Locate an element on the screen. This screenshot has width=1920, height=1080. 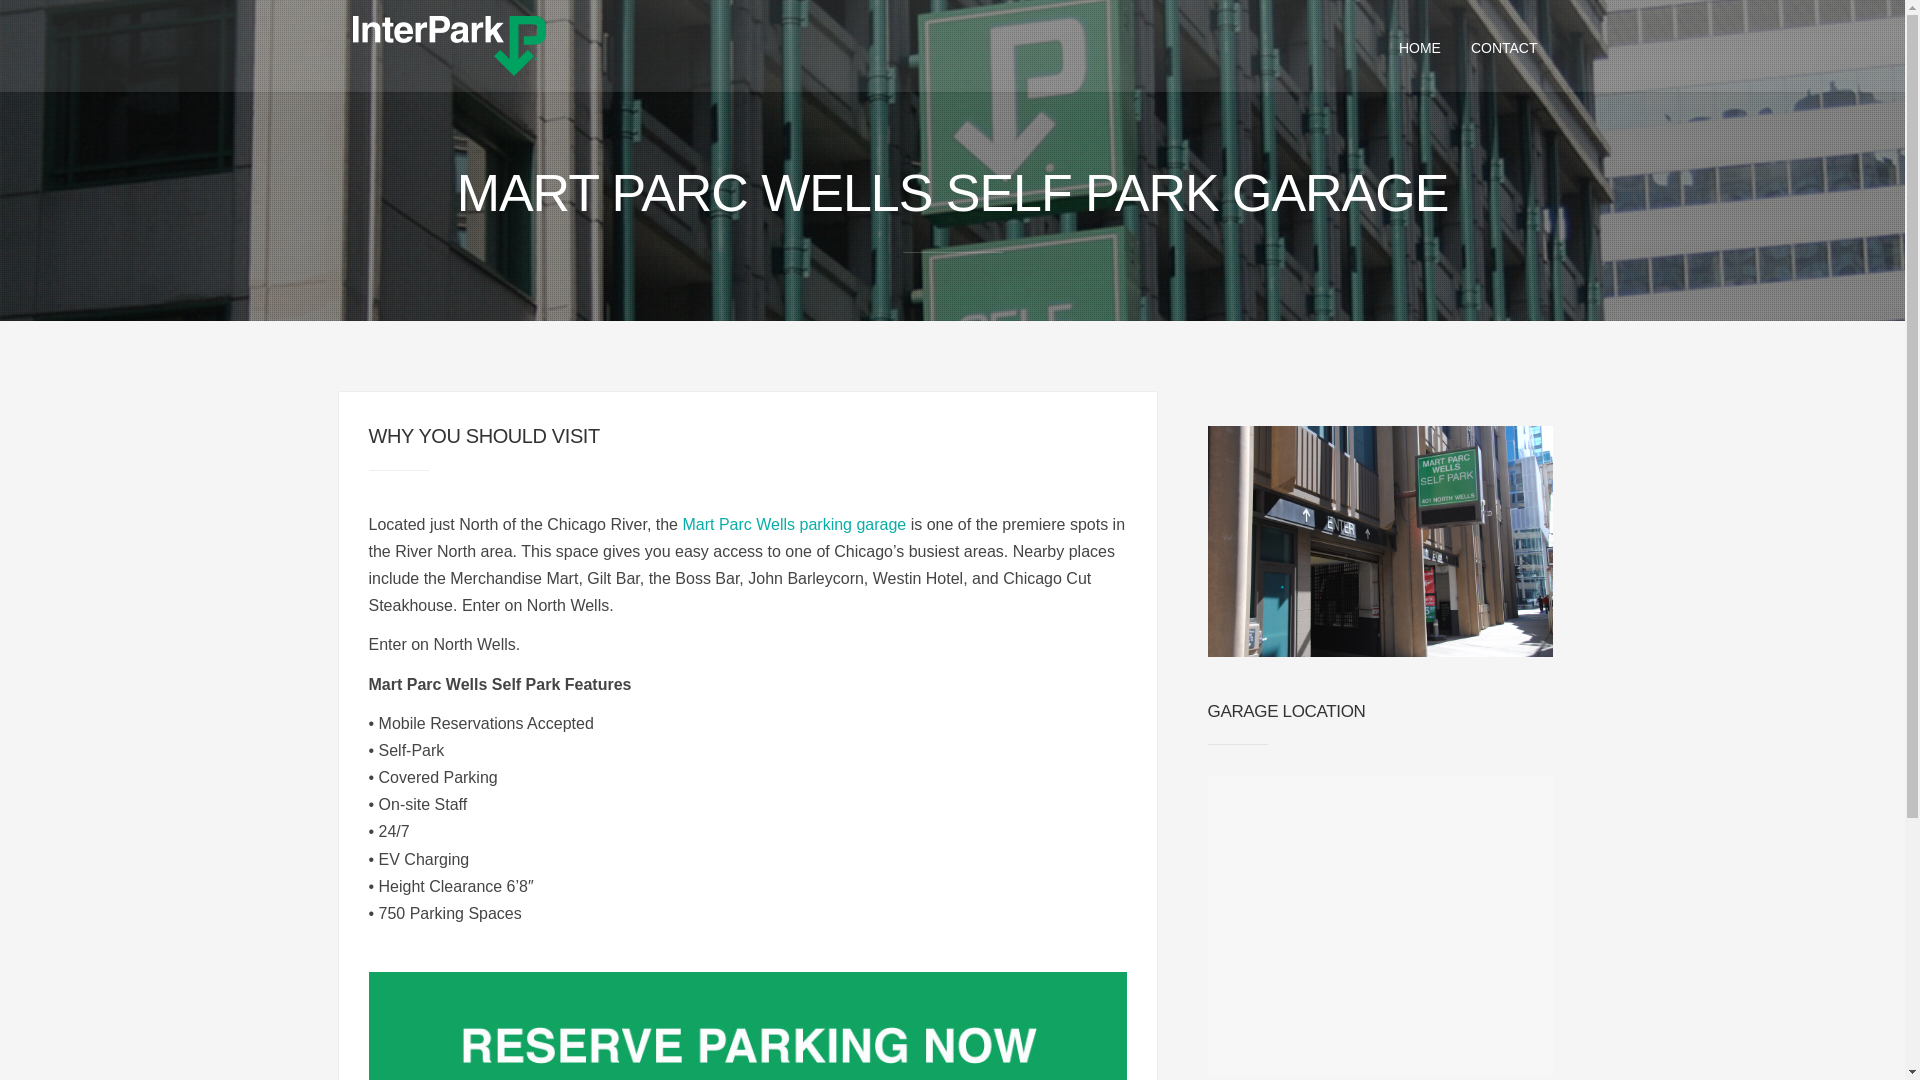
HOME is located at coordinates (1420, 46).